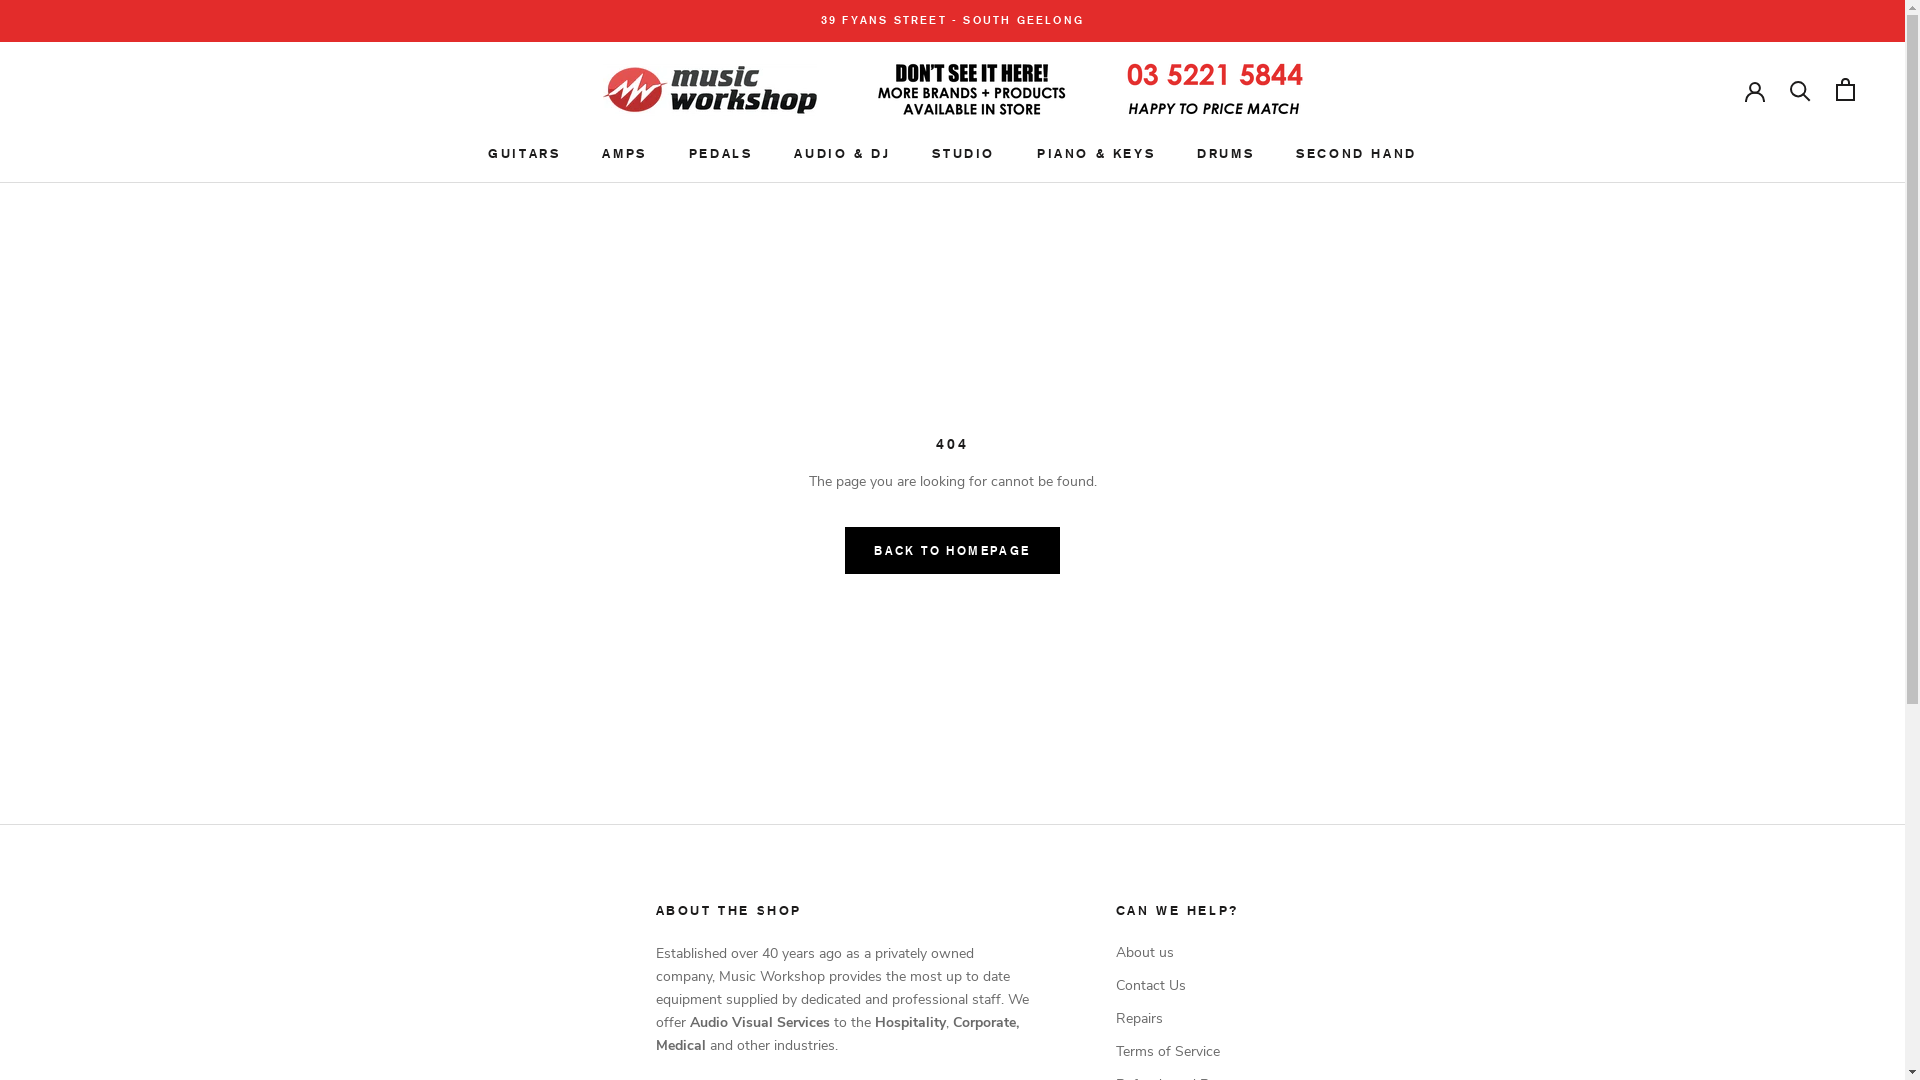 Image resolution: width=1920 pixels, height=1080 pixels. I want to click on AUDIO & DJ, so click(842, 154).